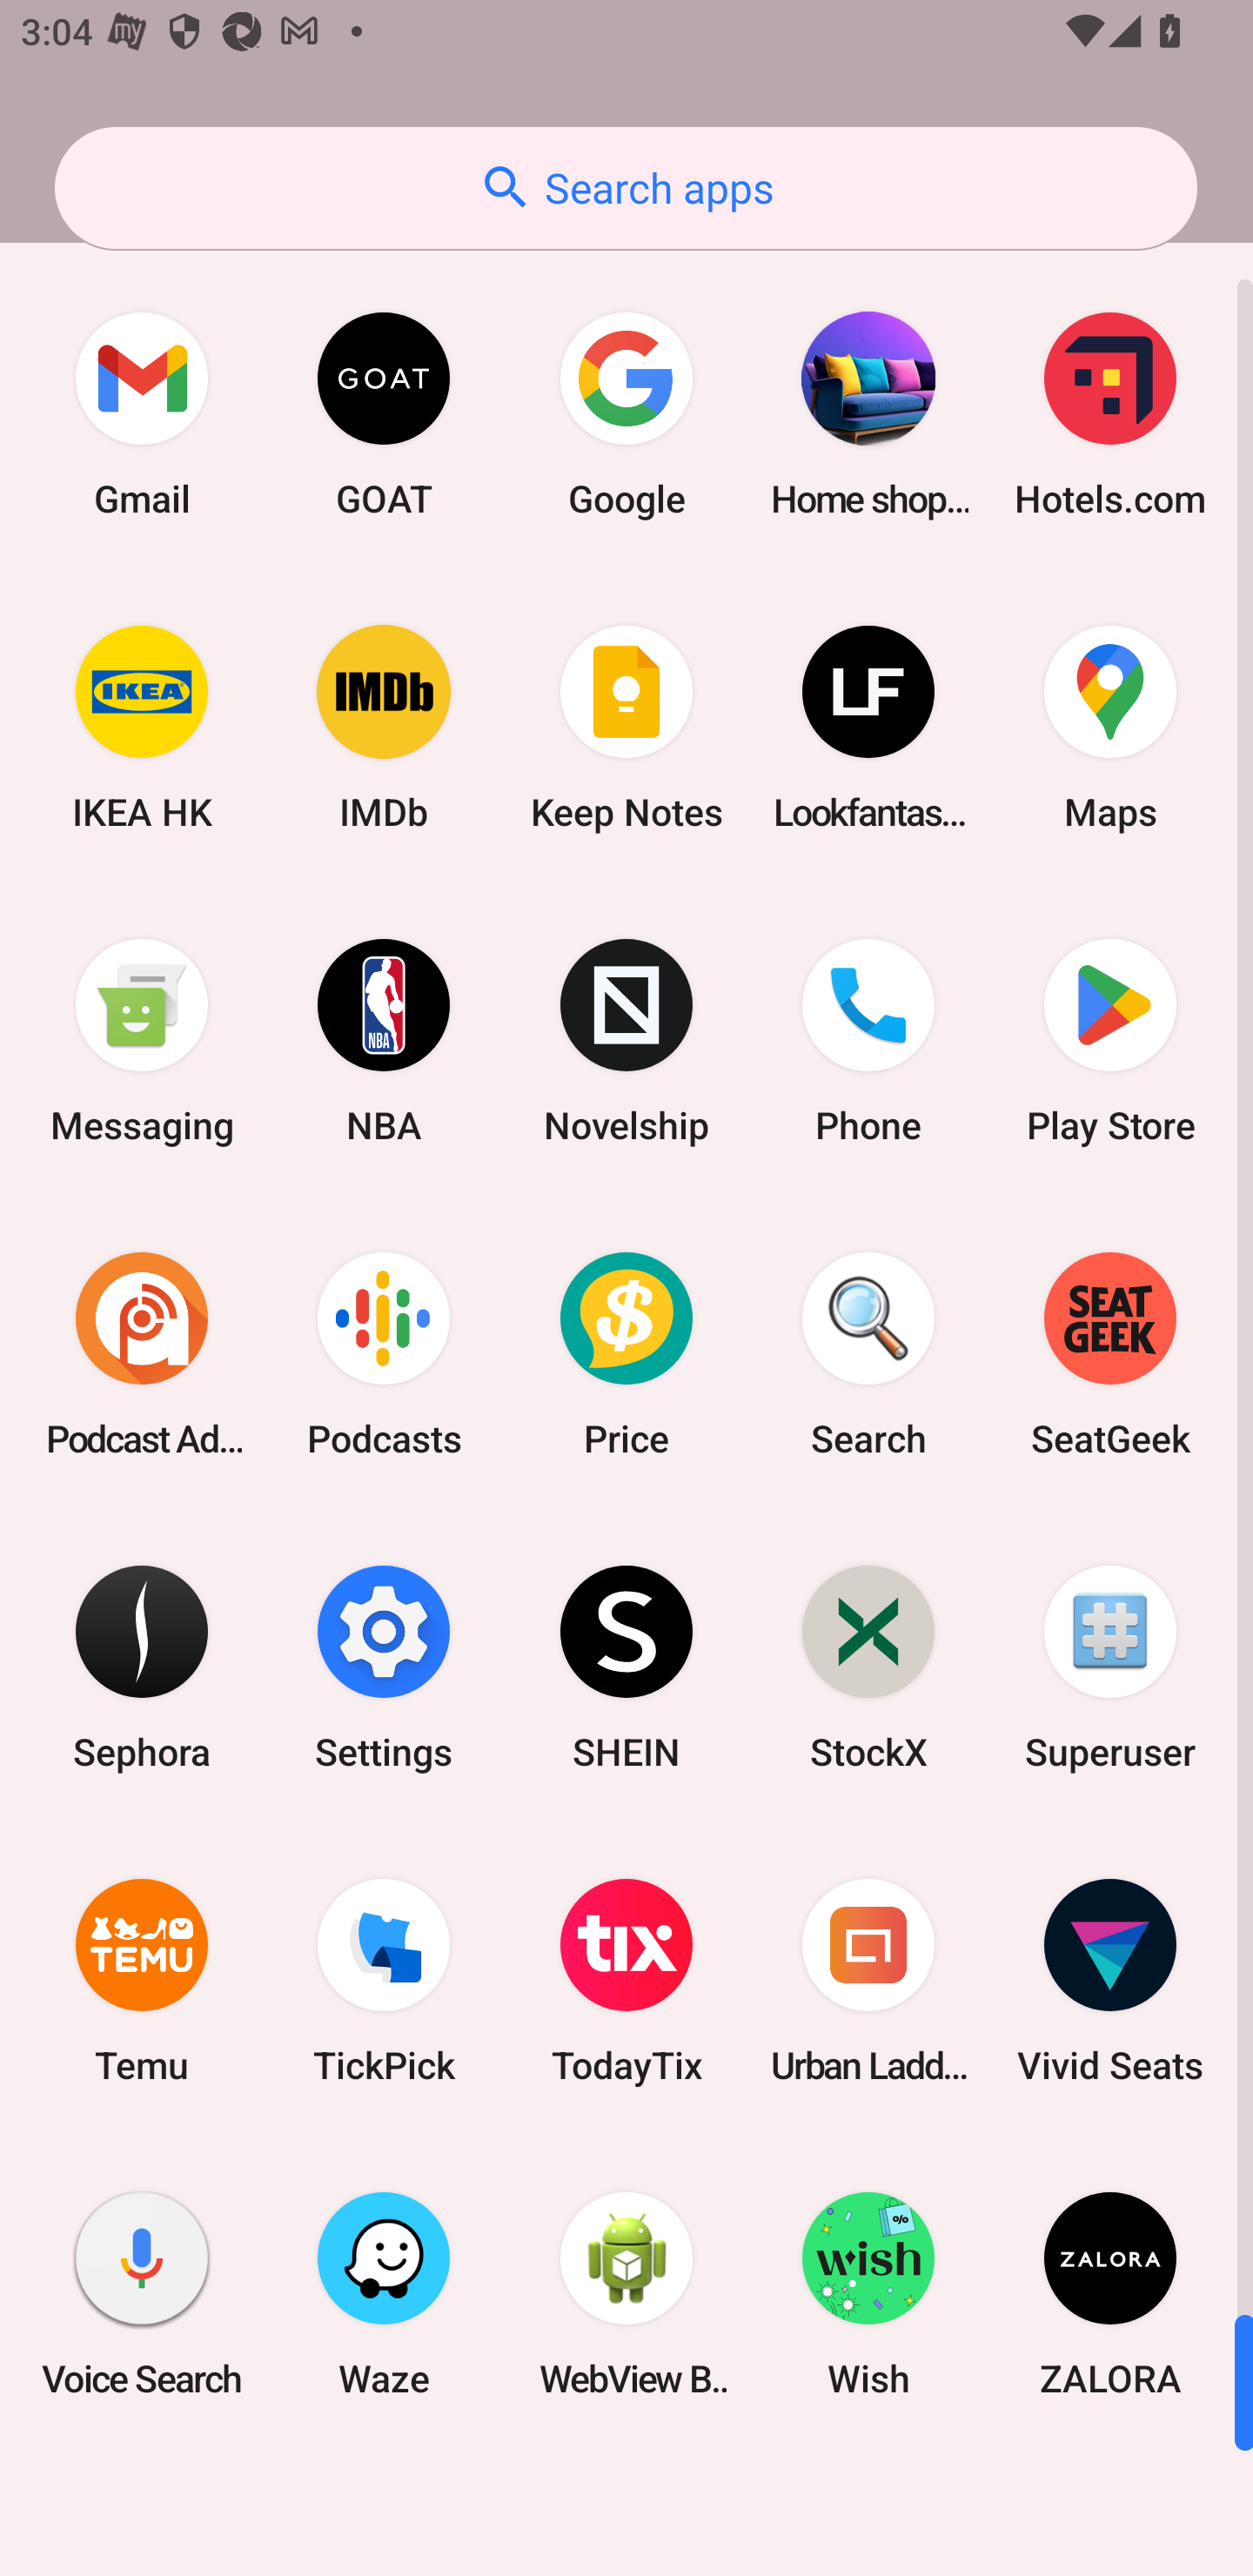 The image size is (1253, 2576). I want to click on IMDb, so click(384, 728).